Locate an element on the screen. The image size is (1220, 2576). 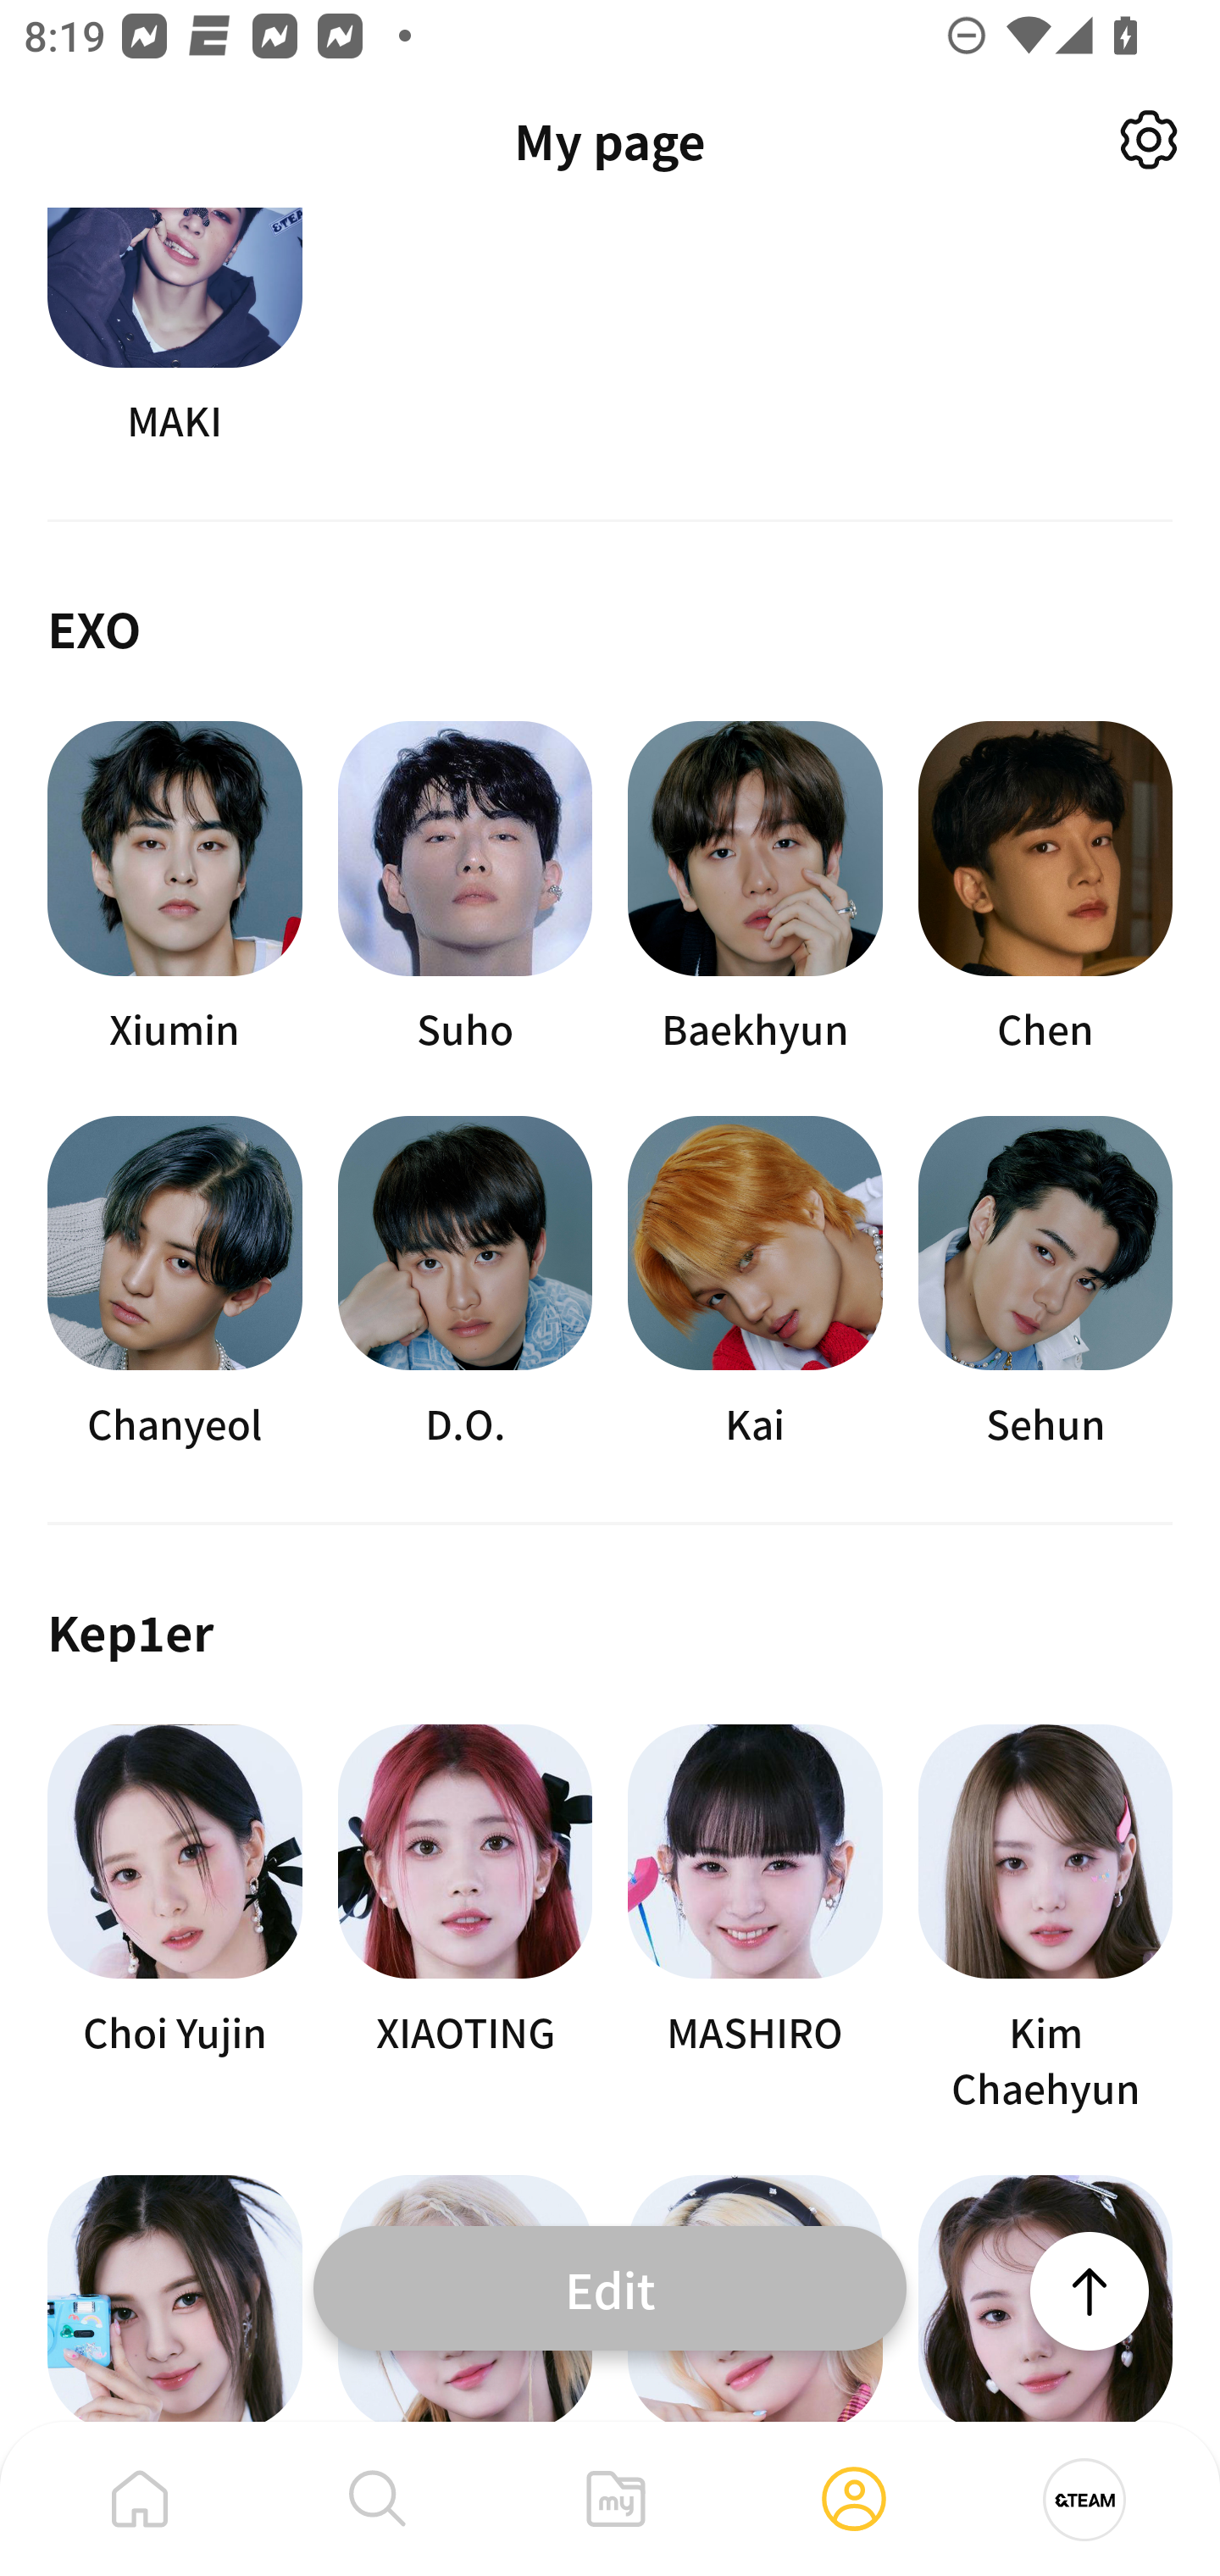
Xiumin is located at coordinates (175, 888).